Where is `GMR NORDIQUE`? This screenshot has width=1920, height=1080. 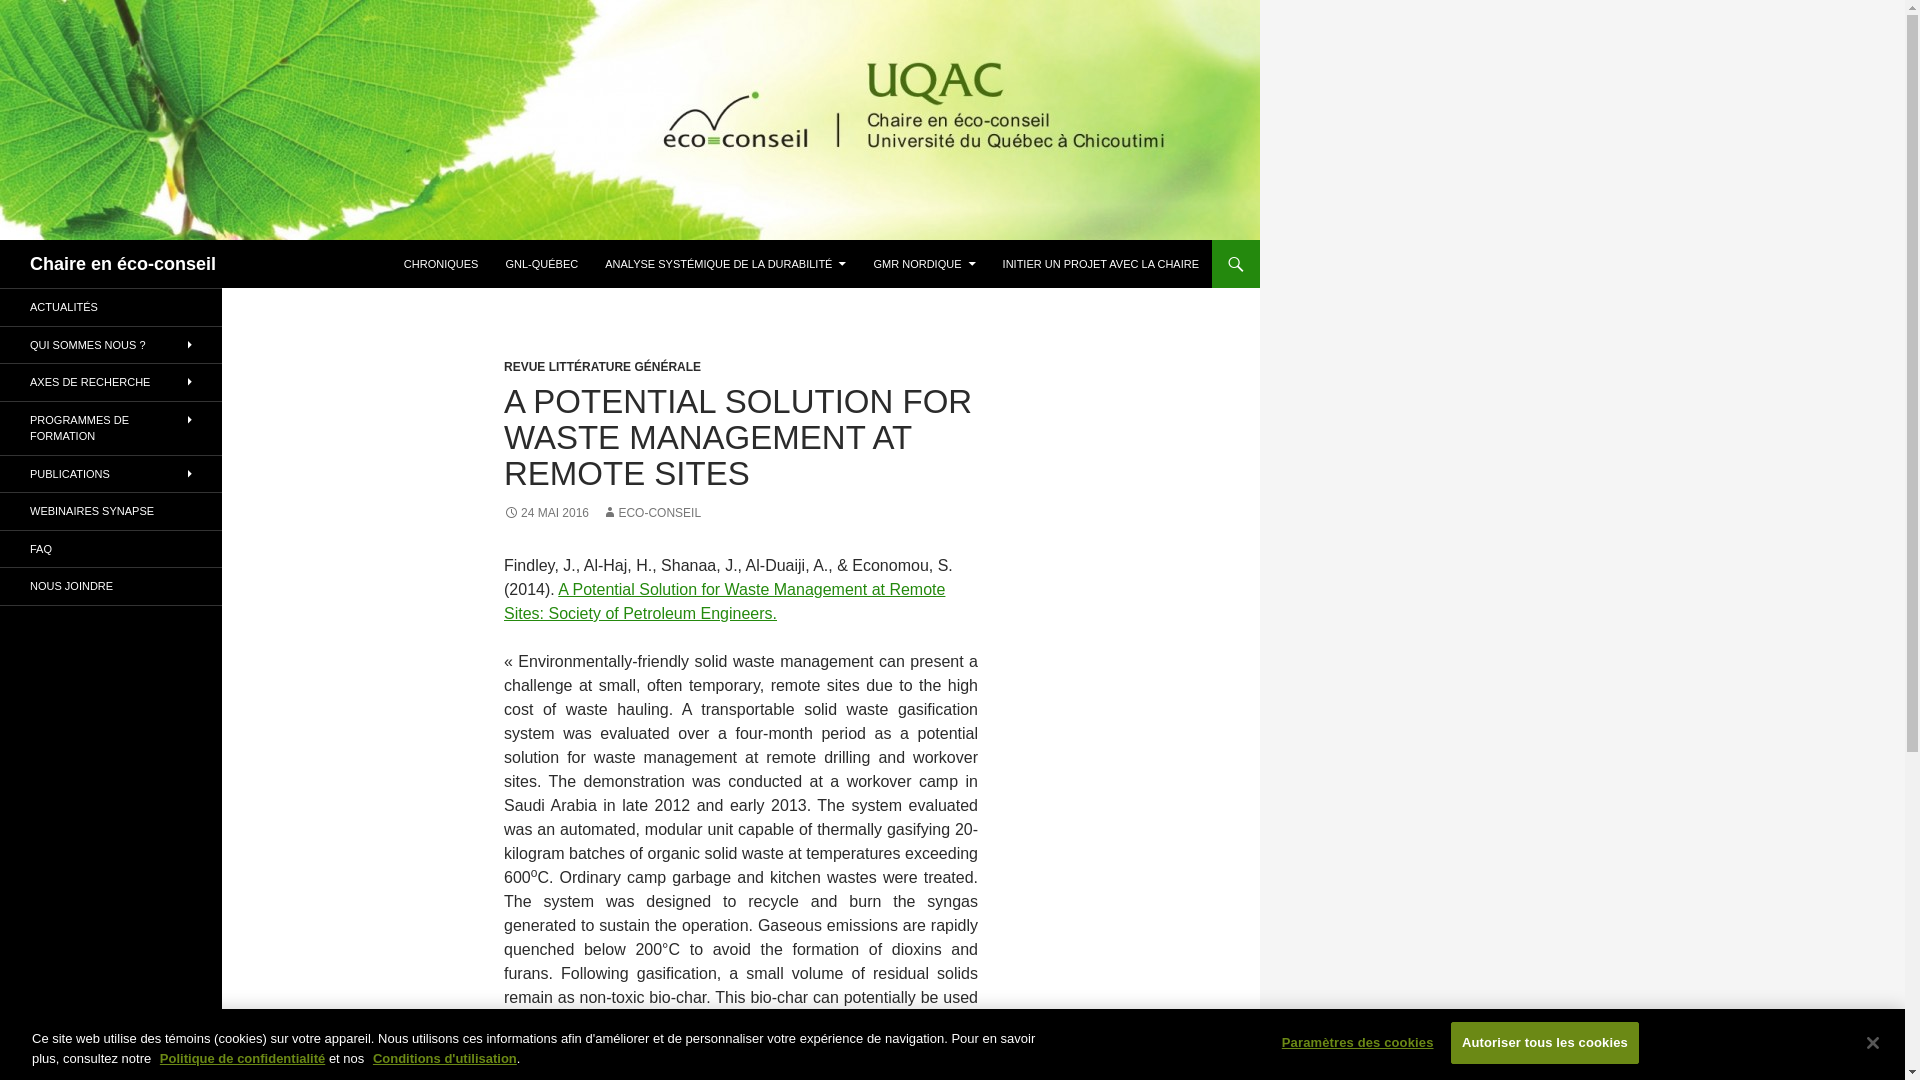
GMR NORDIQUE is located at coordinates (925, 264).